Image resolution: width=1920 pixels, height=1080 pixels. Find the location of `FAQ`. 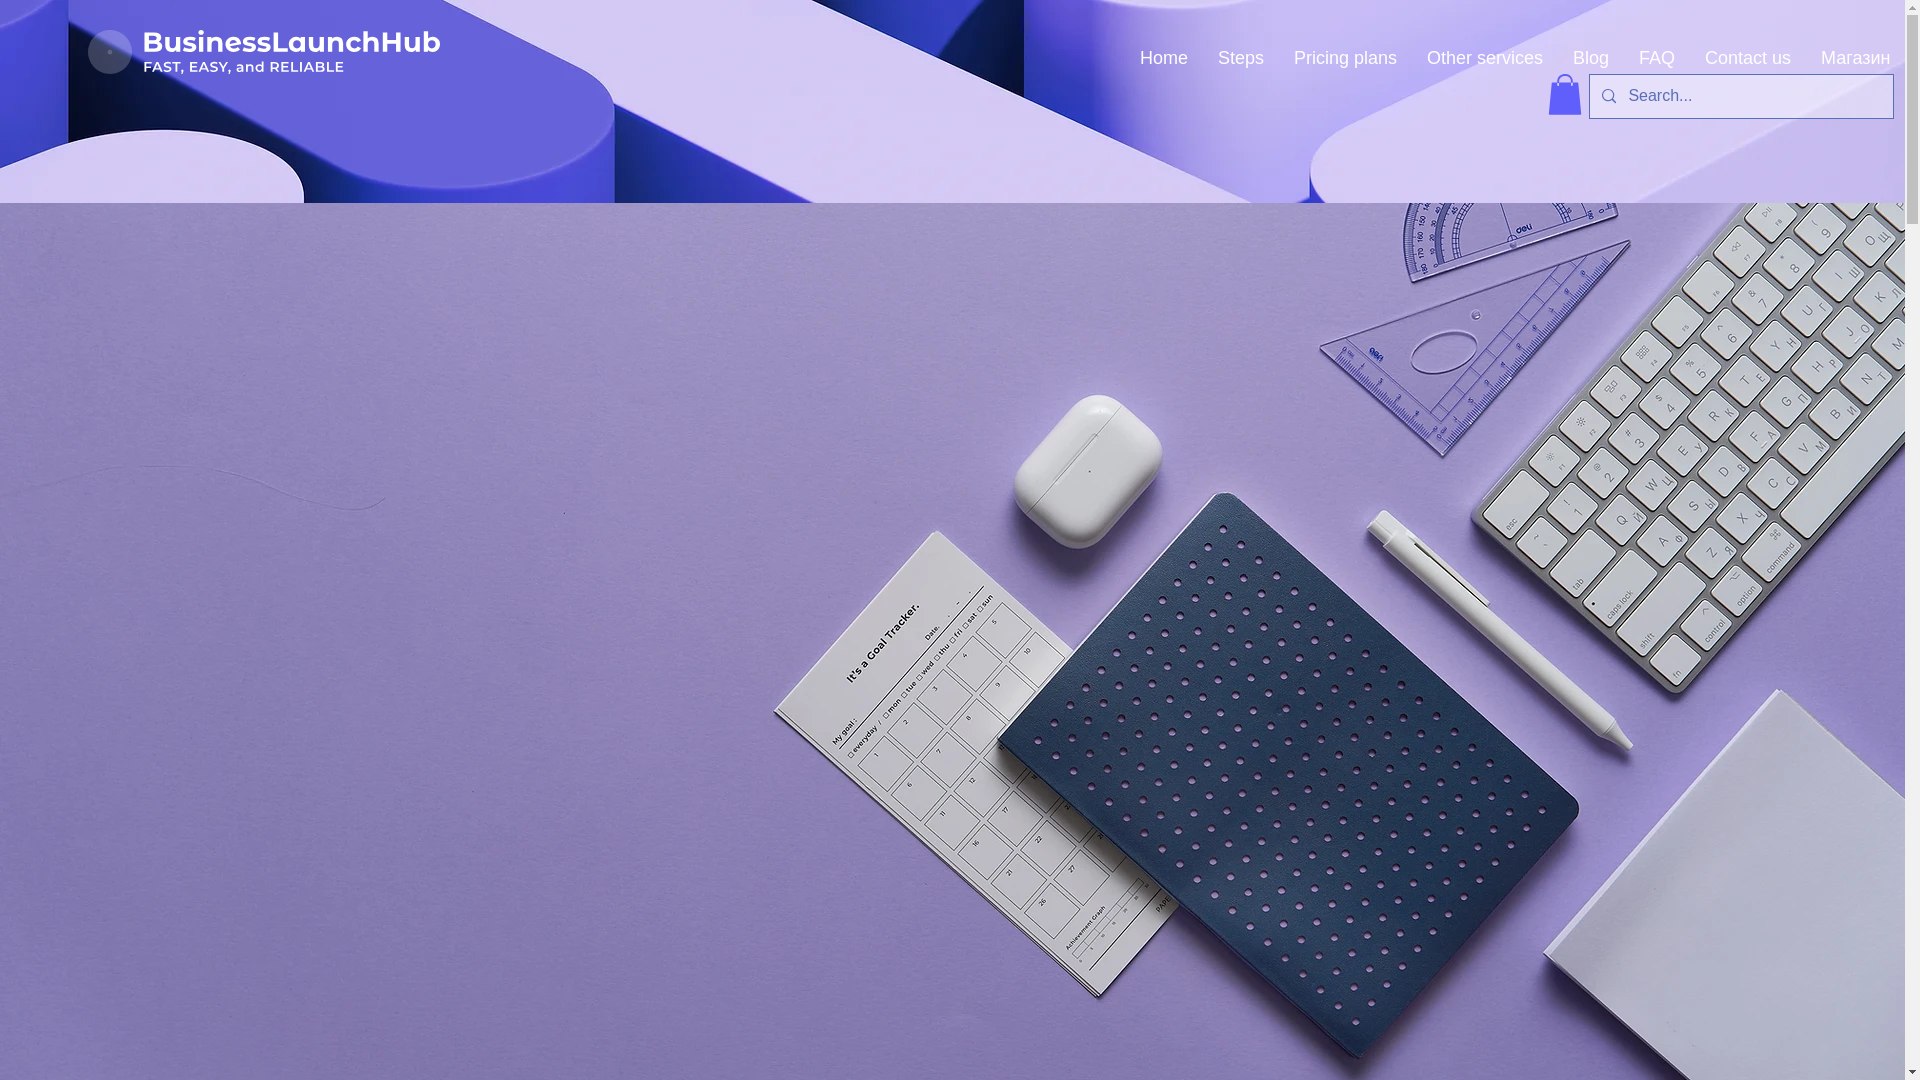

FAQ is located at coordinates (1656, 58).